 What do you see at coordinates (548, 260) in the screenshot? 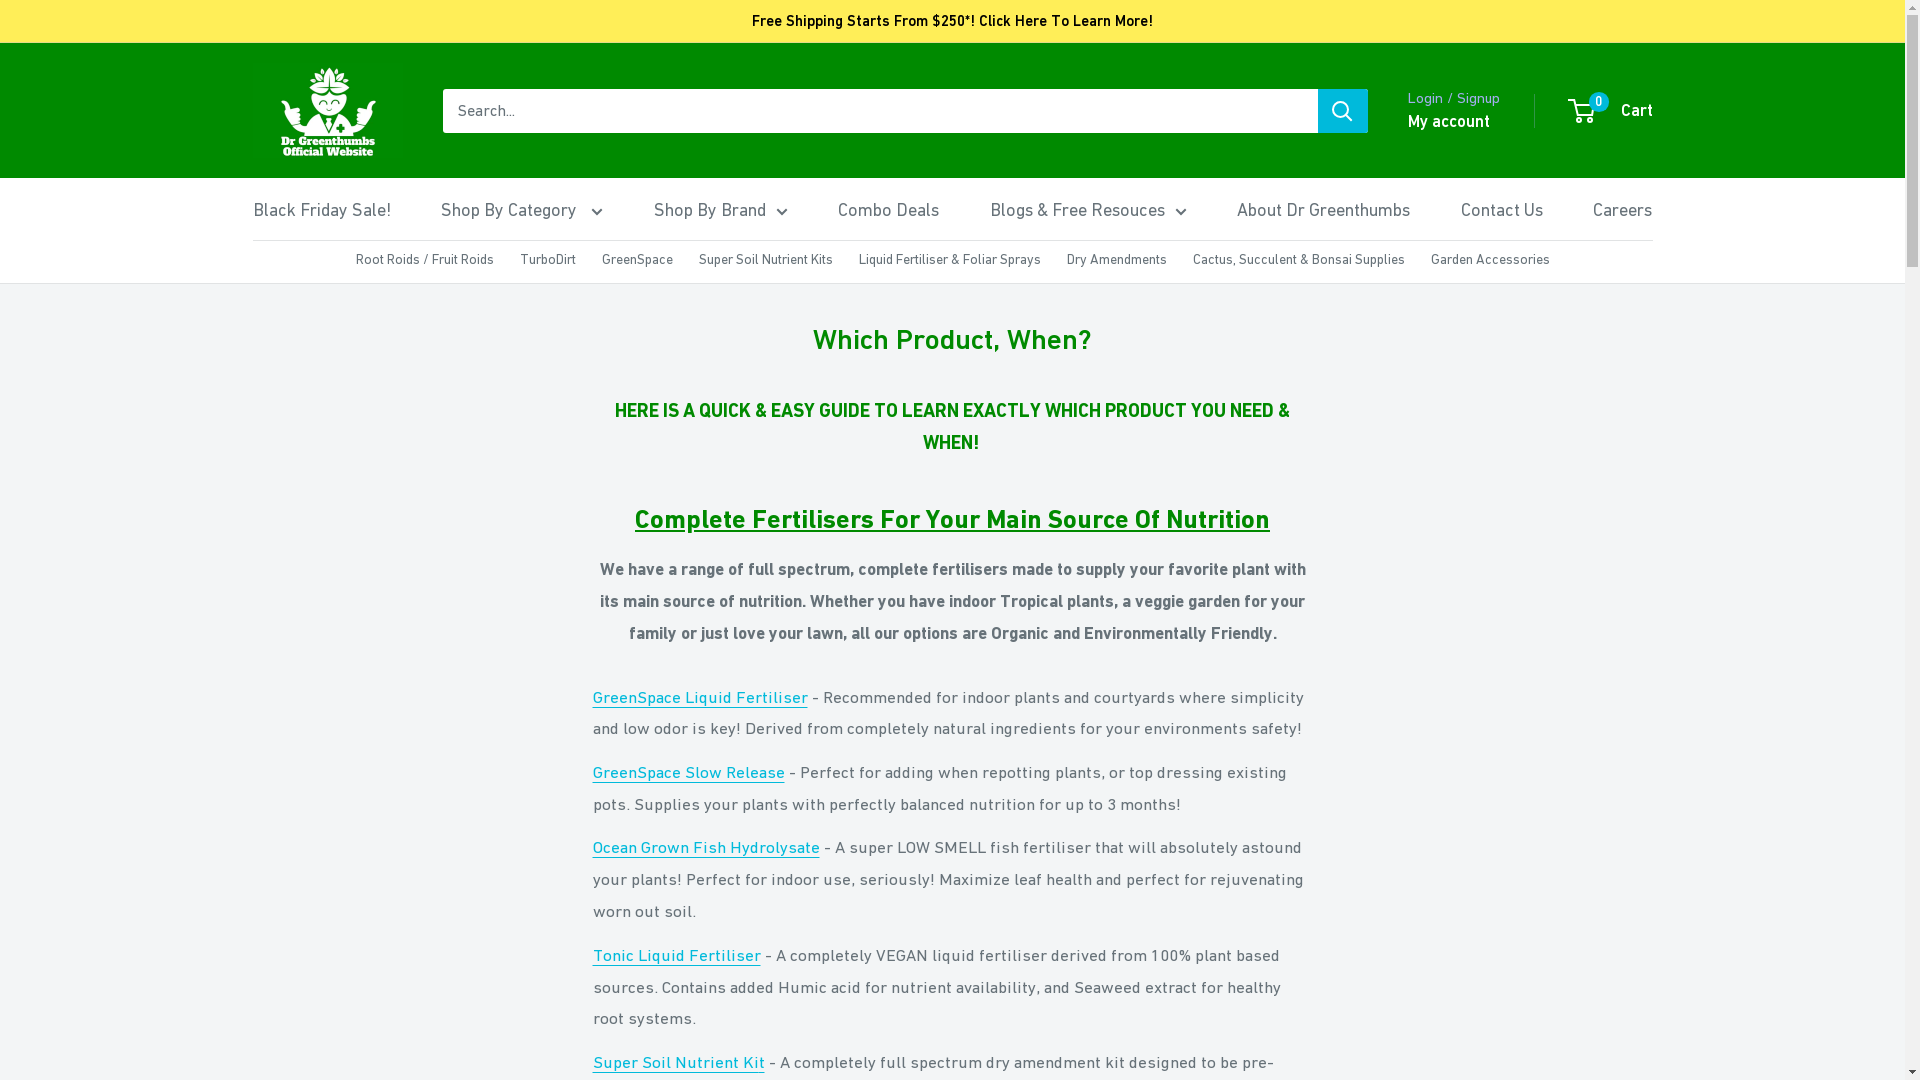
I see `TurboDirt` at bounding box center [548, 260].